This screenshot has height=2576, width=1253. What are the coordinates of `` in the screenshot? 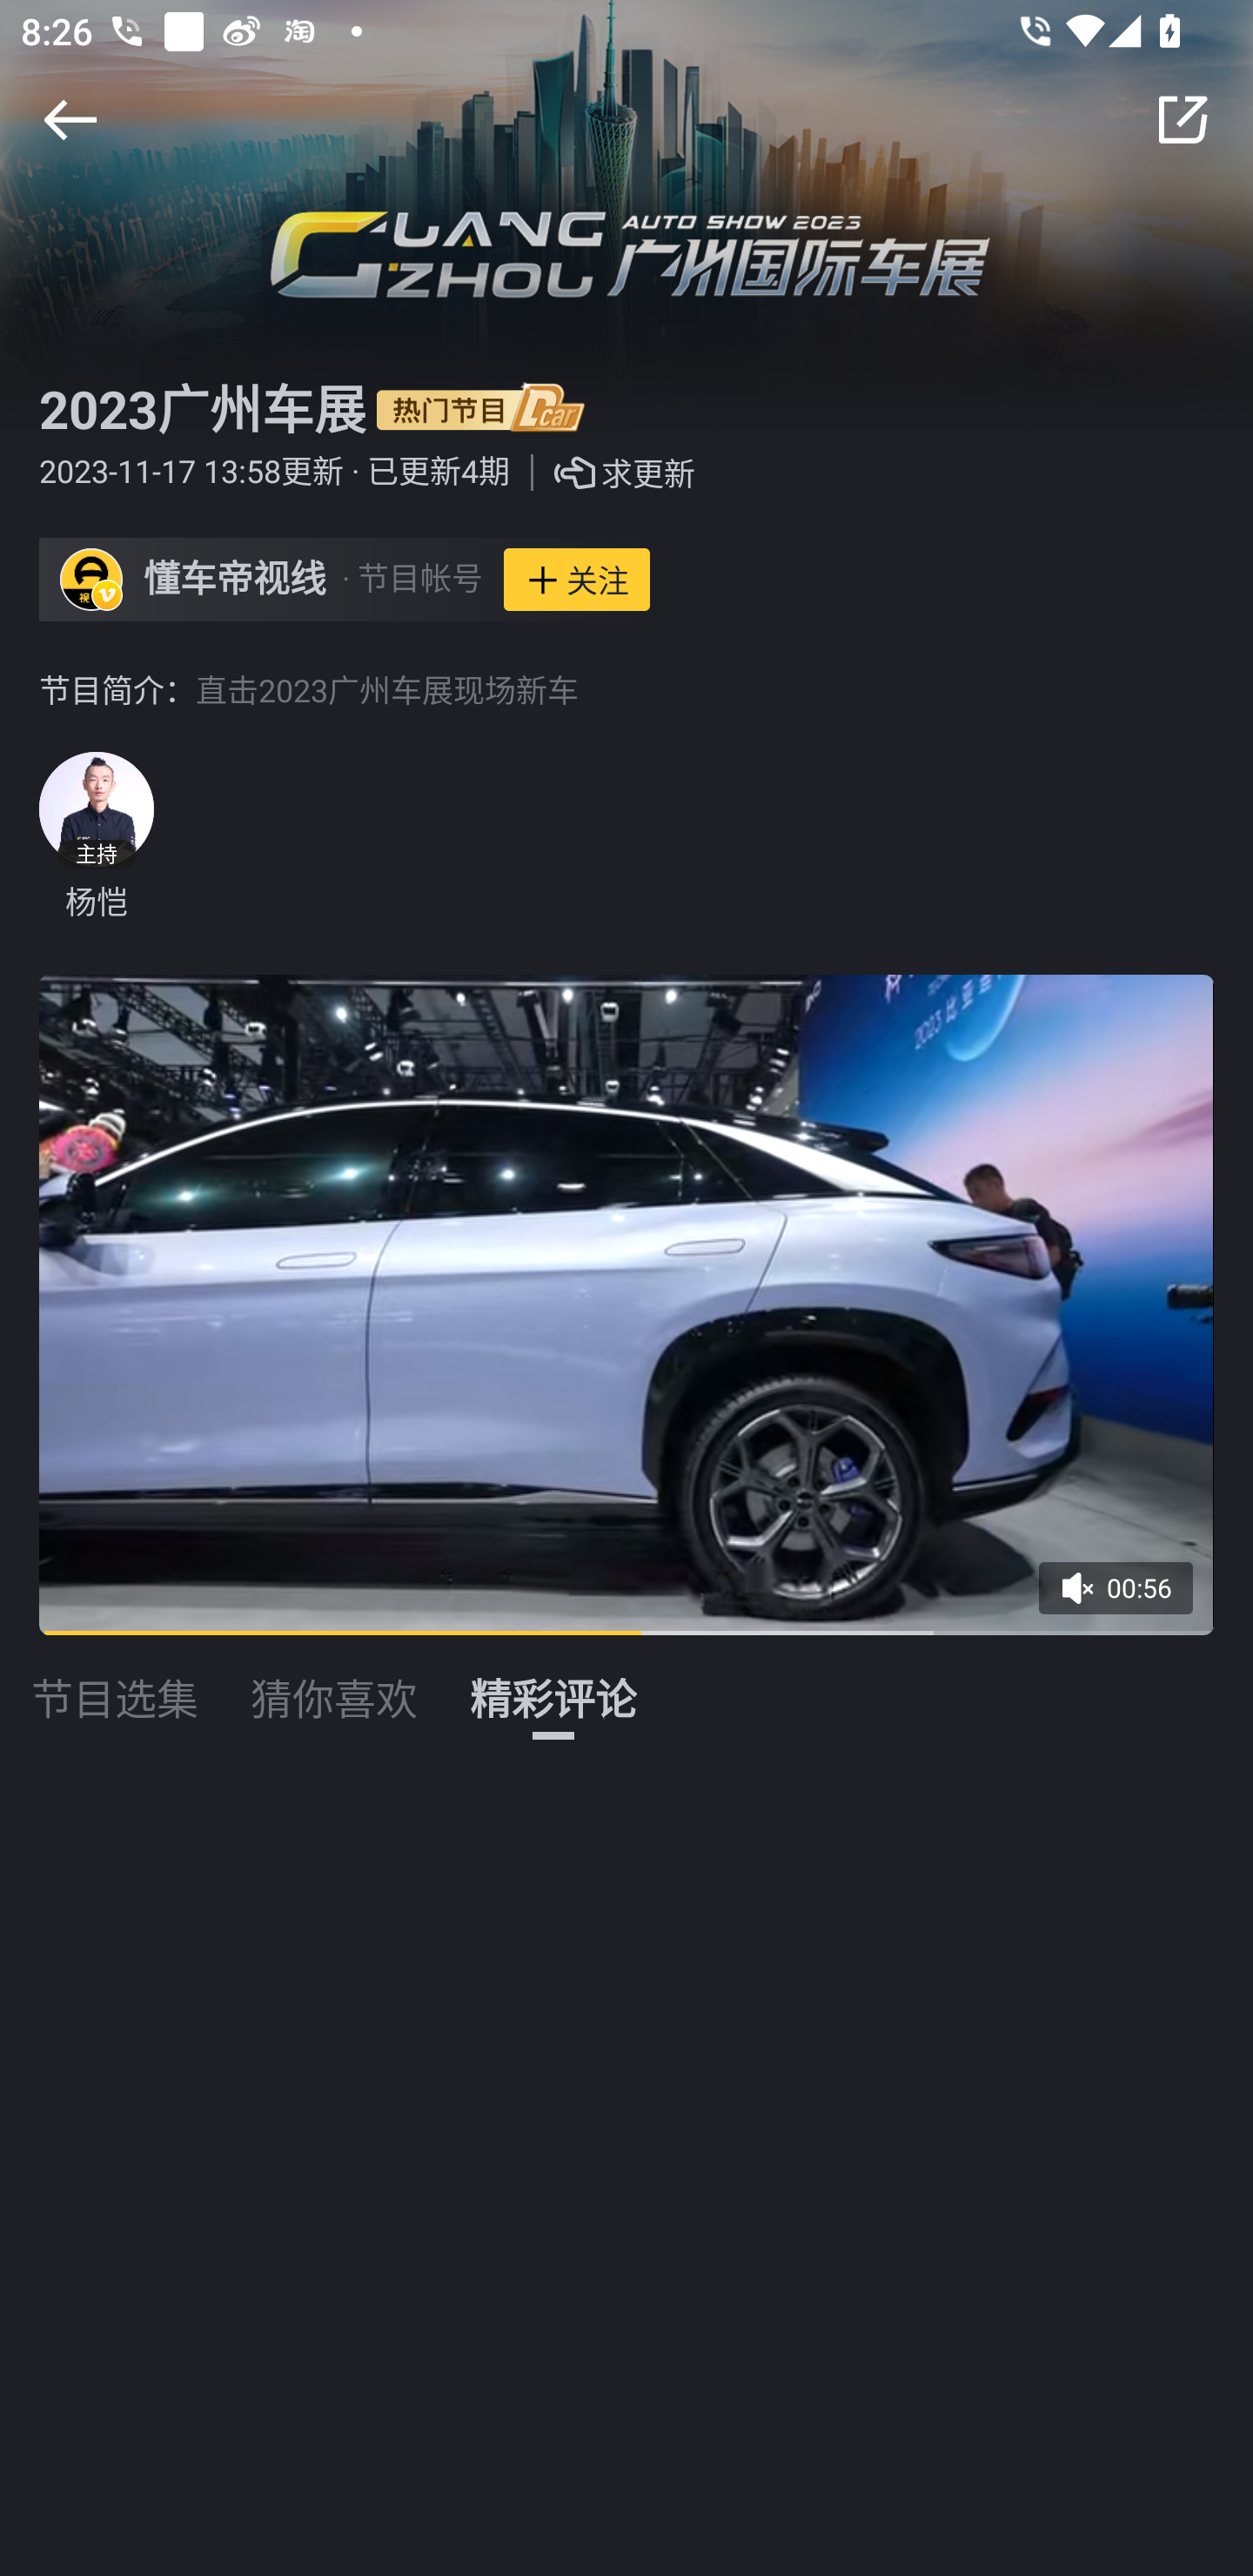 It's located at (70, 119).